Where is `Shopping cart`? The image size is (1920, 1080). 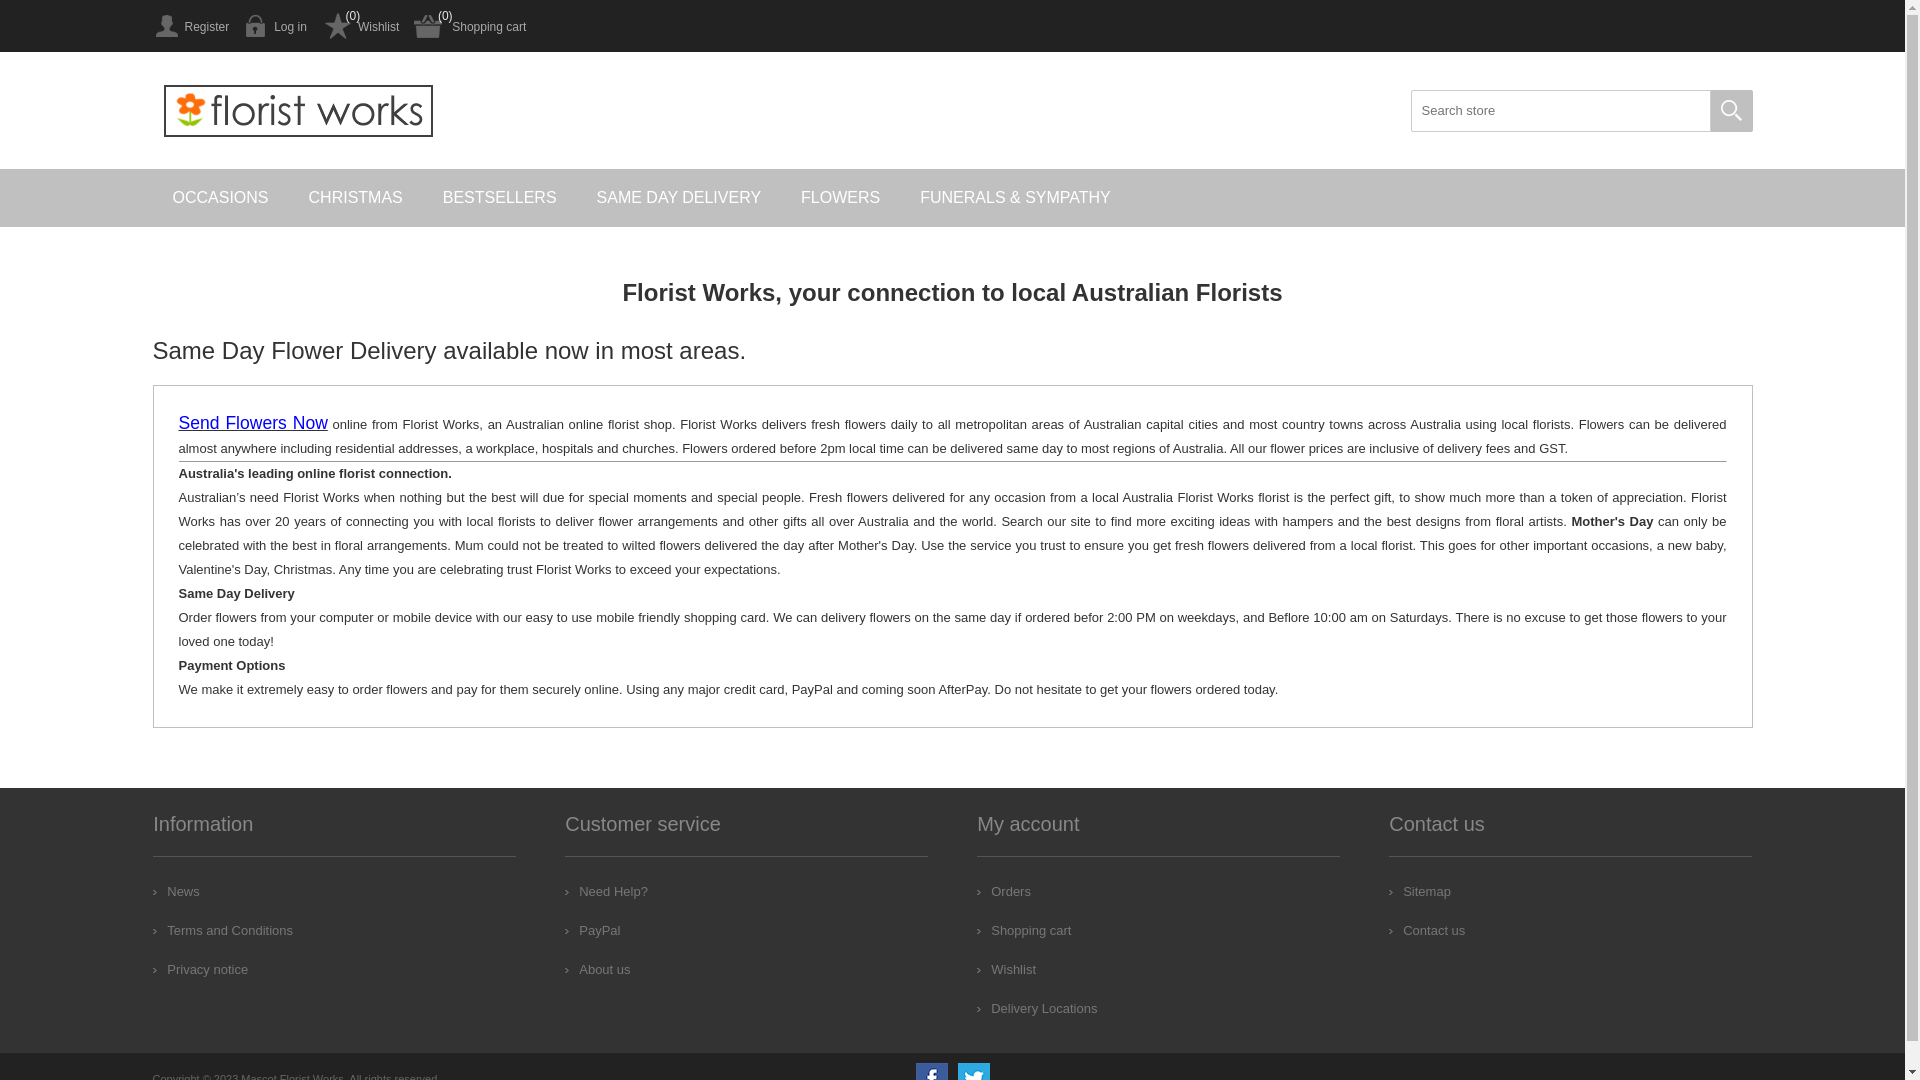 Shopping cart is located at coordinates (1024, 930).